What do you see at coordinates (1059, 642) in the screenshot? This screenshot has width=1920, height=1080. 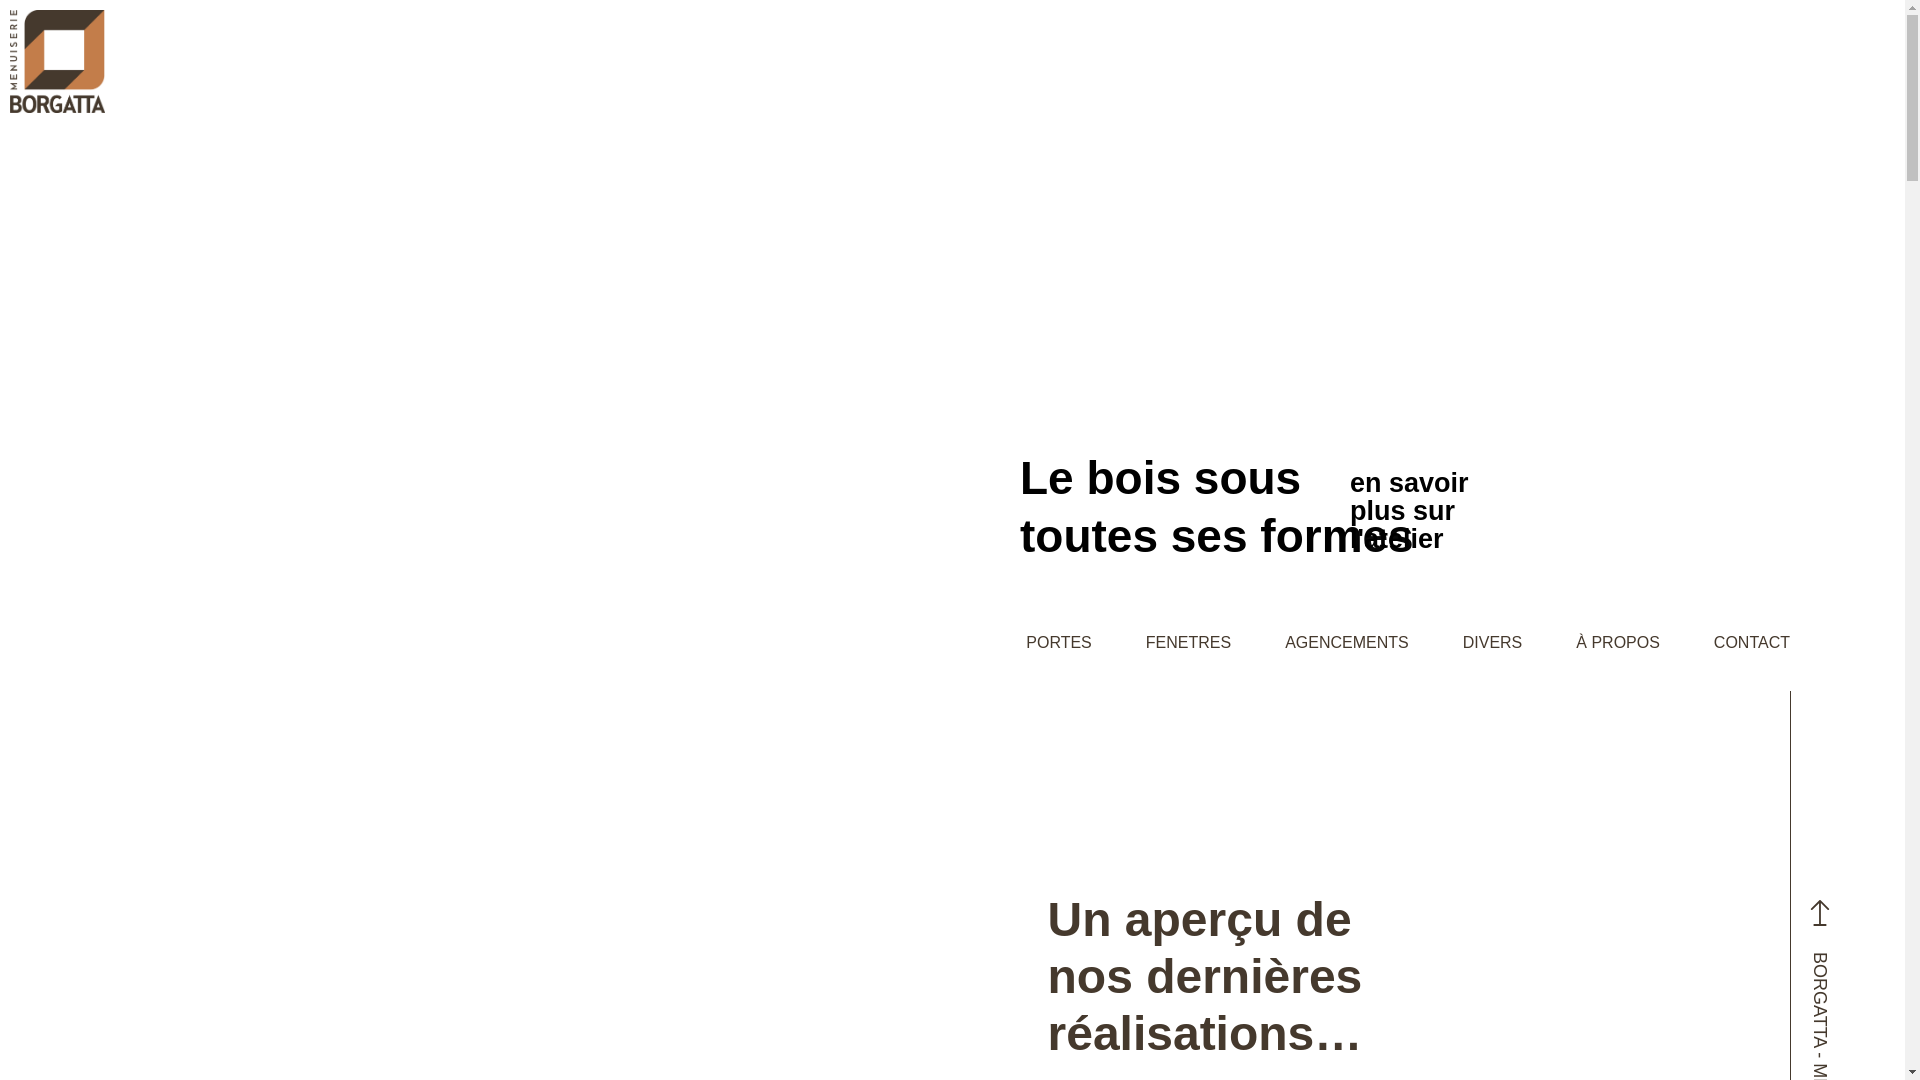 I see `PORTES` at bounding box center [1059, 642].